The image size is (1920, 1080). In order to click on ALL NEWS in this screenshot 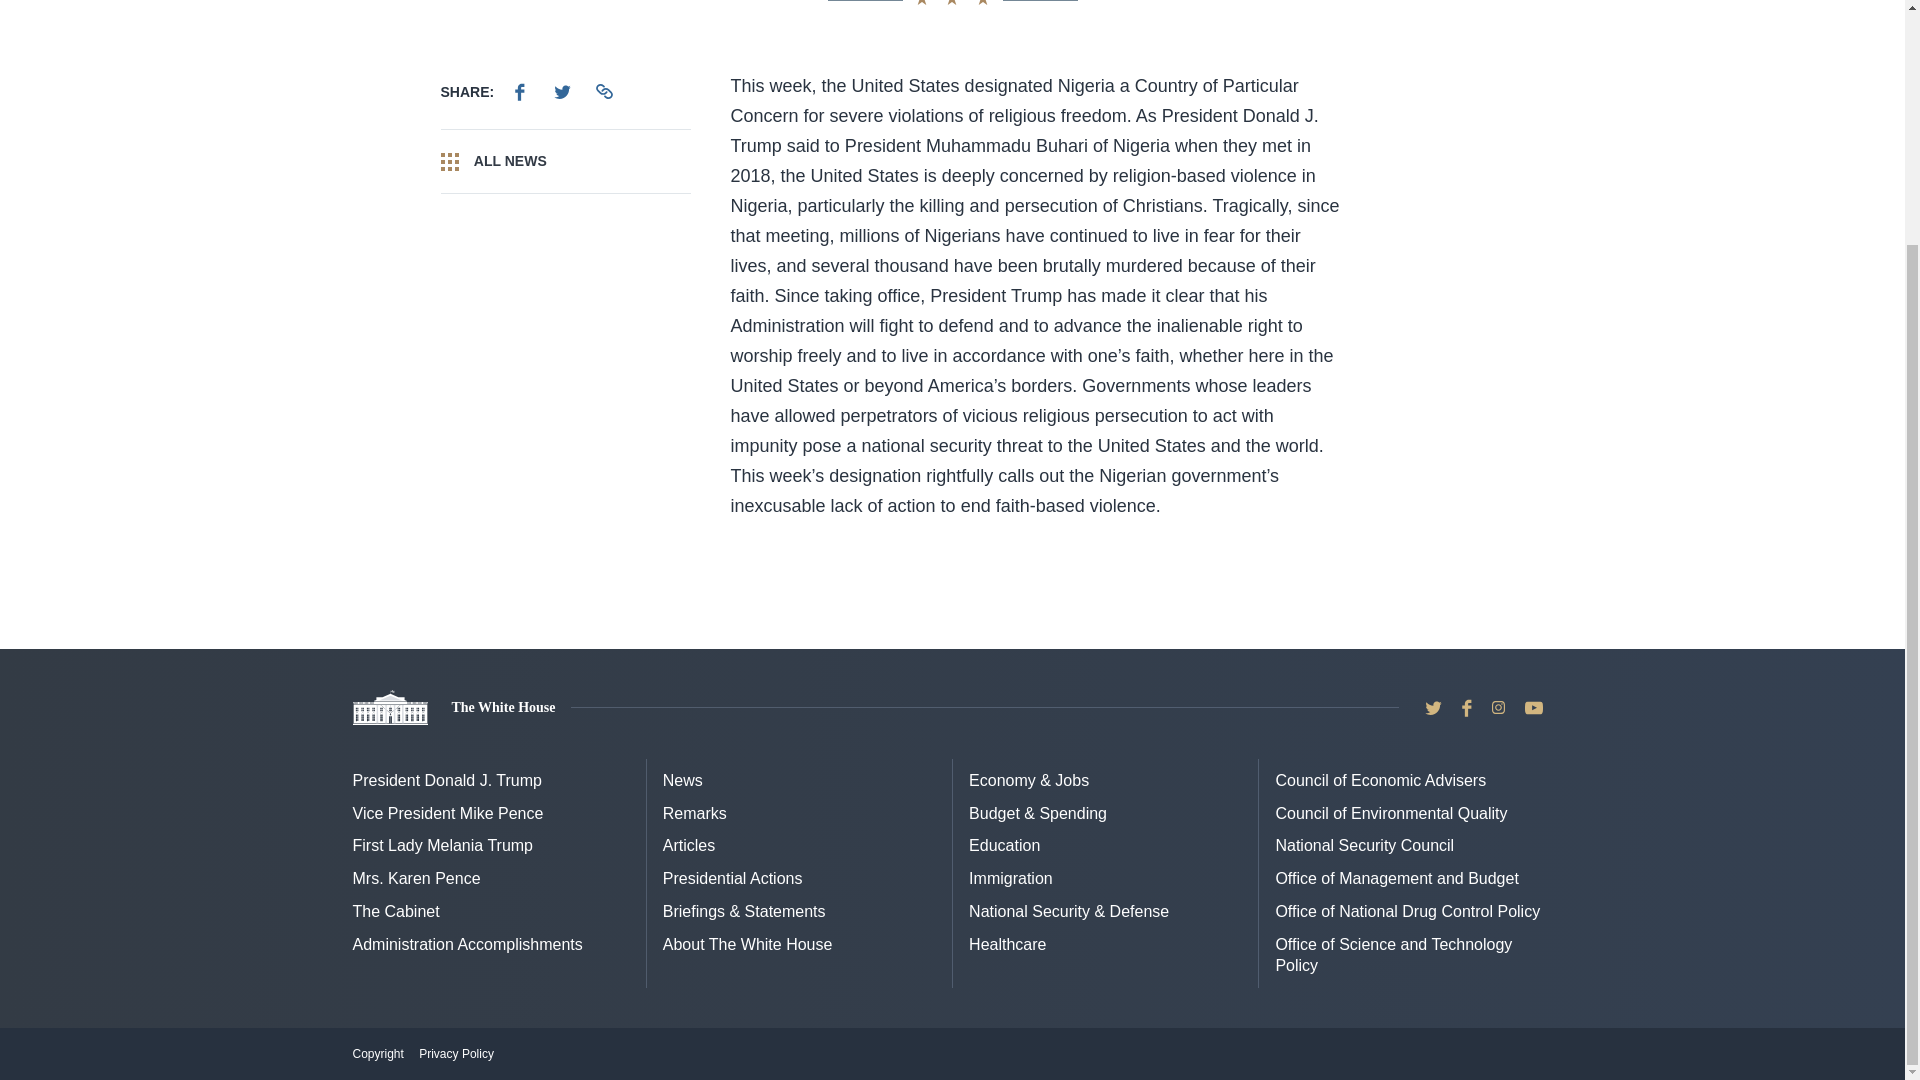, I will do `click(564, 162)`.